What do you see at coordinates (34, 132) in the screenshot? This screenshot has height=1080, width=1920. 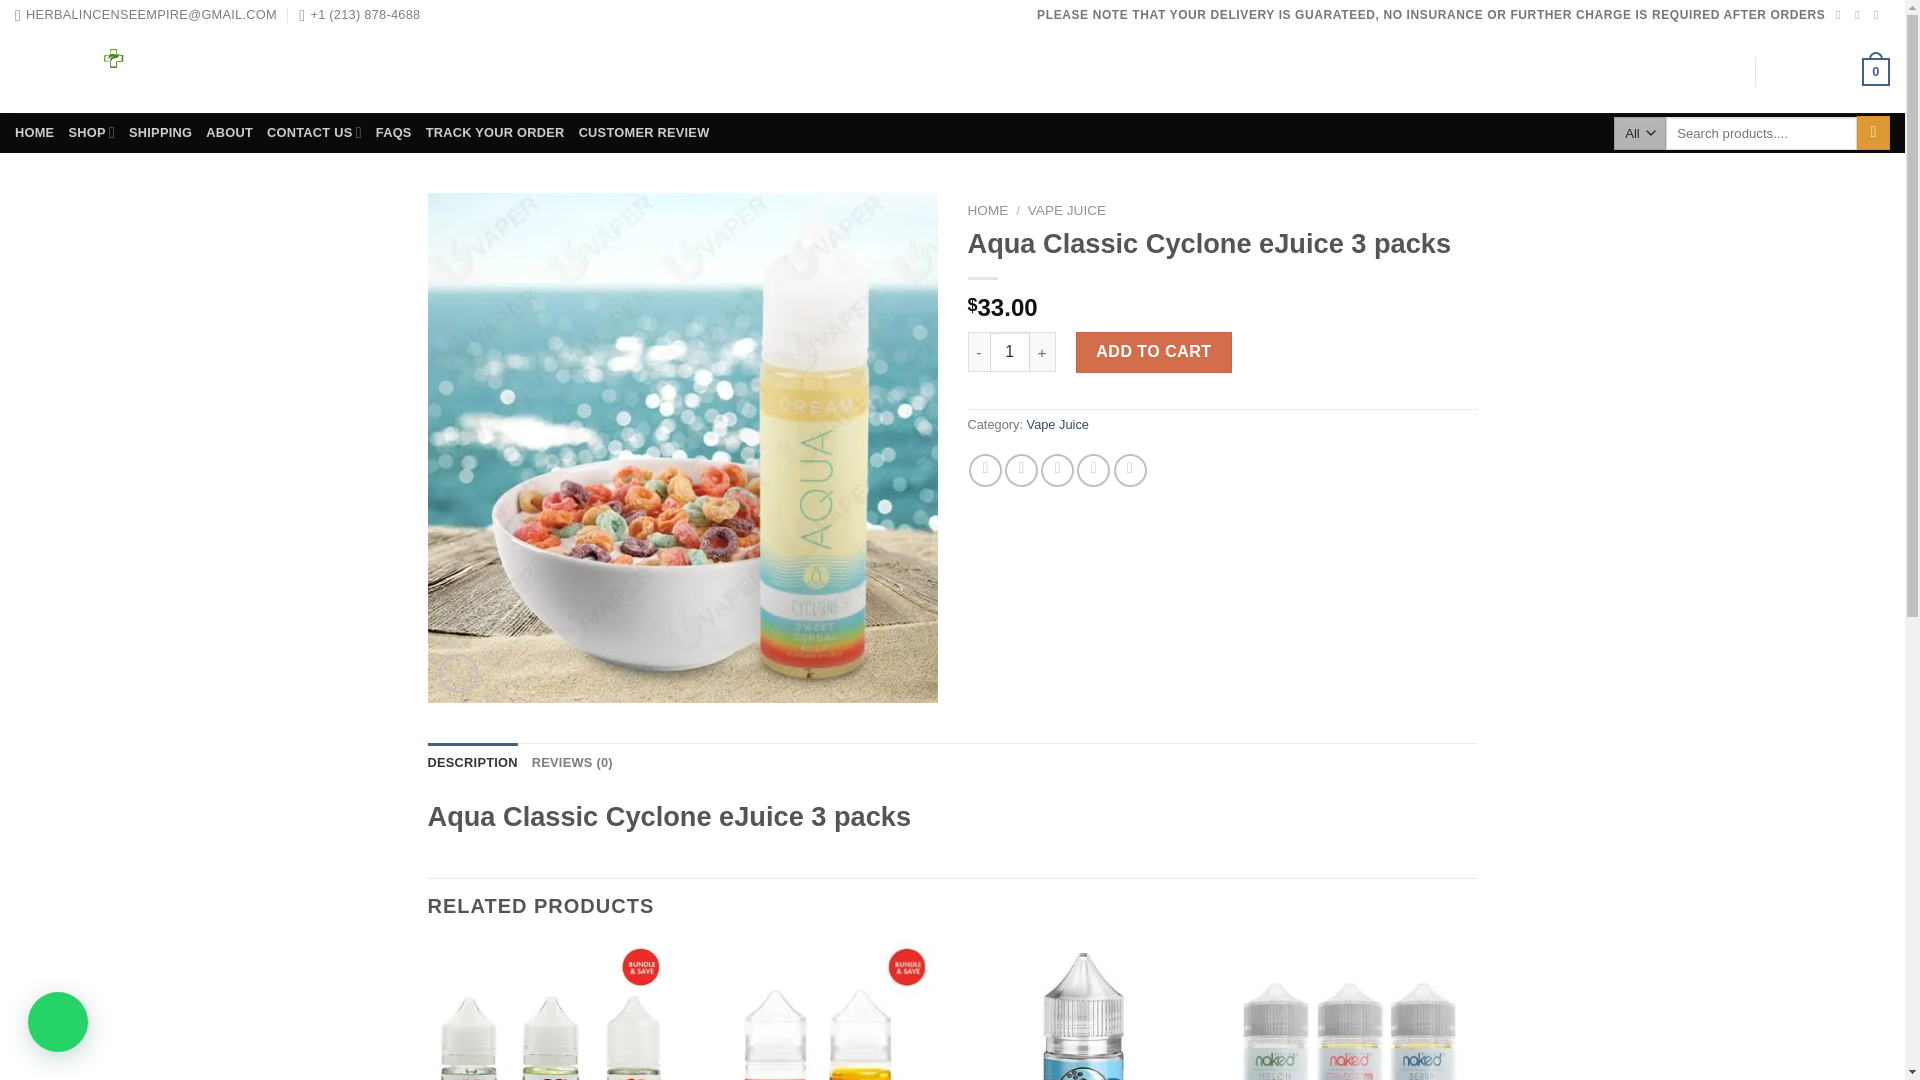 I see `HOME` at bounding box center [34, 132].